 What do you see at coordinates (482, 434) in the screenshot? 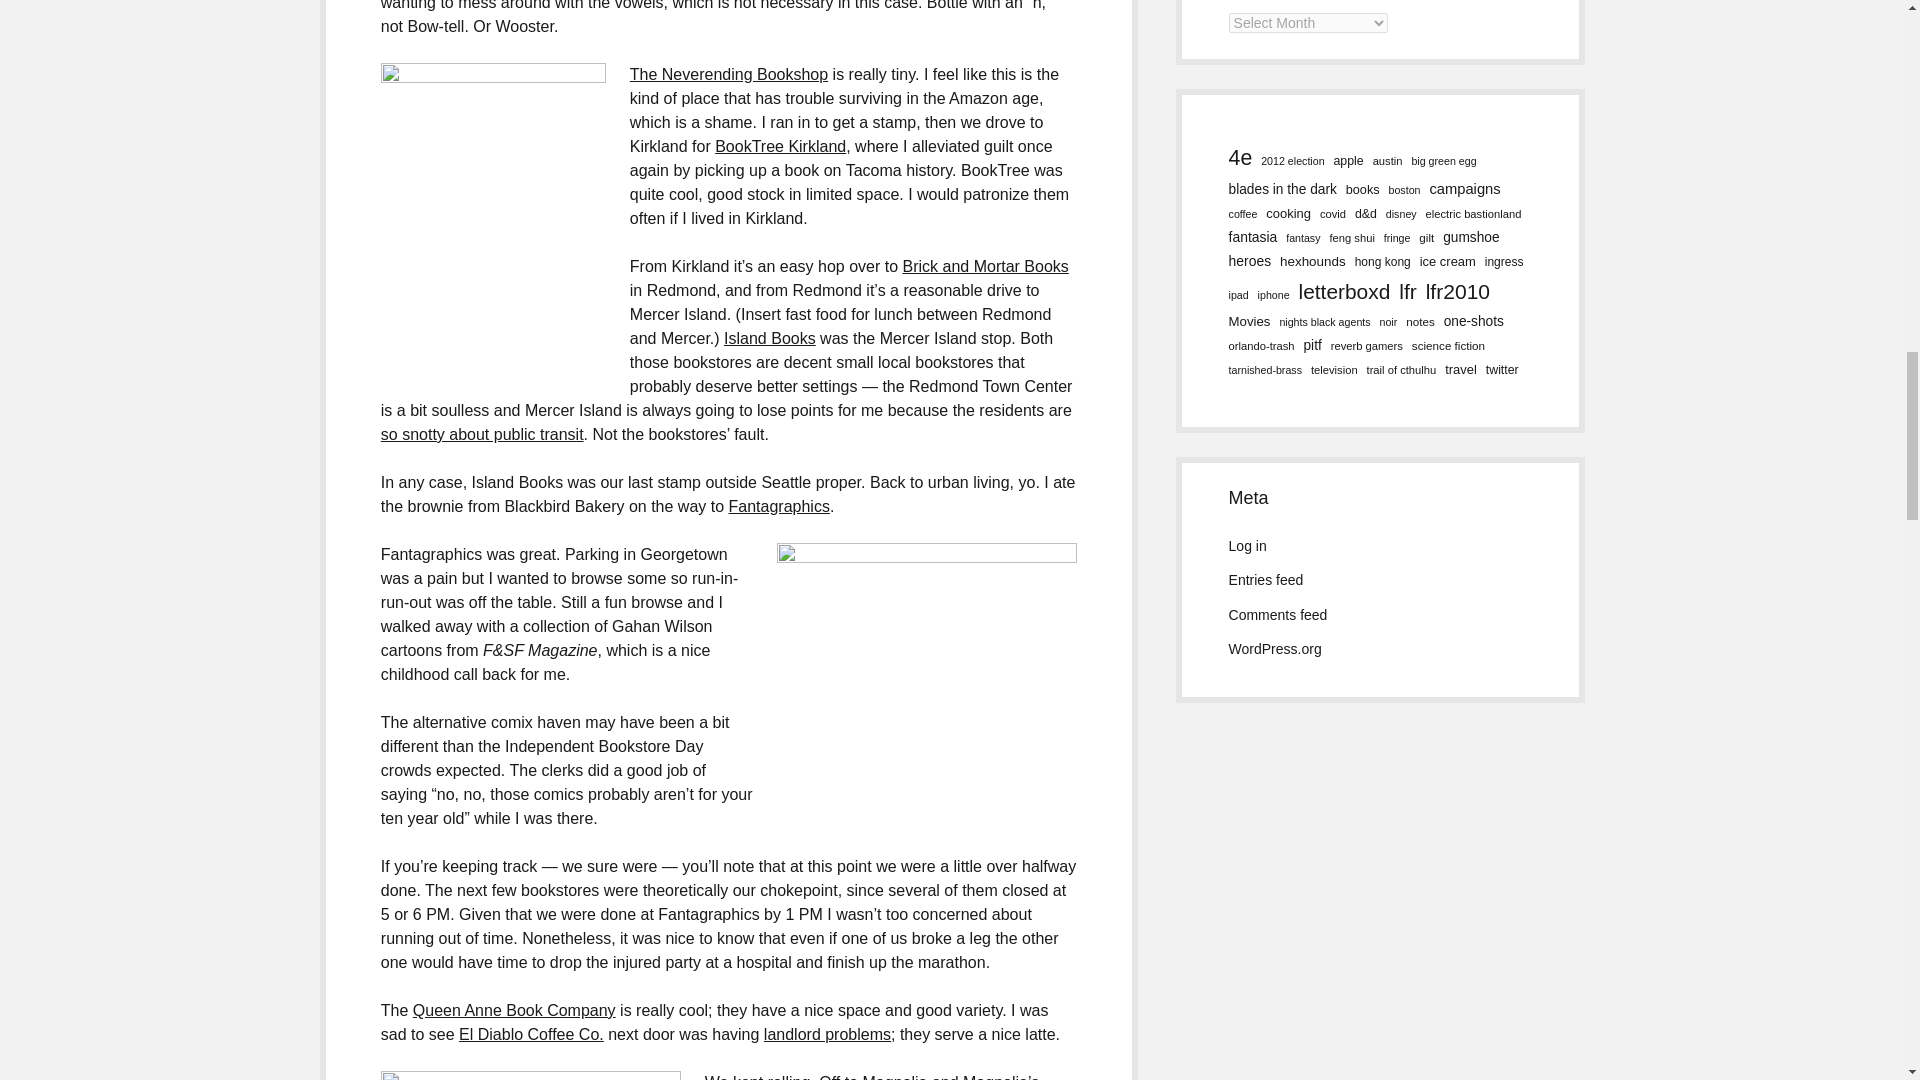
I see `so snotty about public transit` at bounding box center [482, 434].